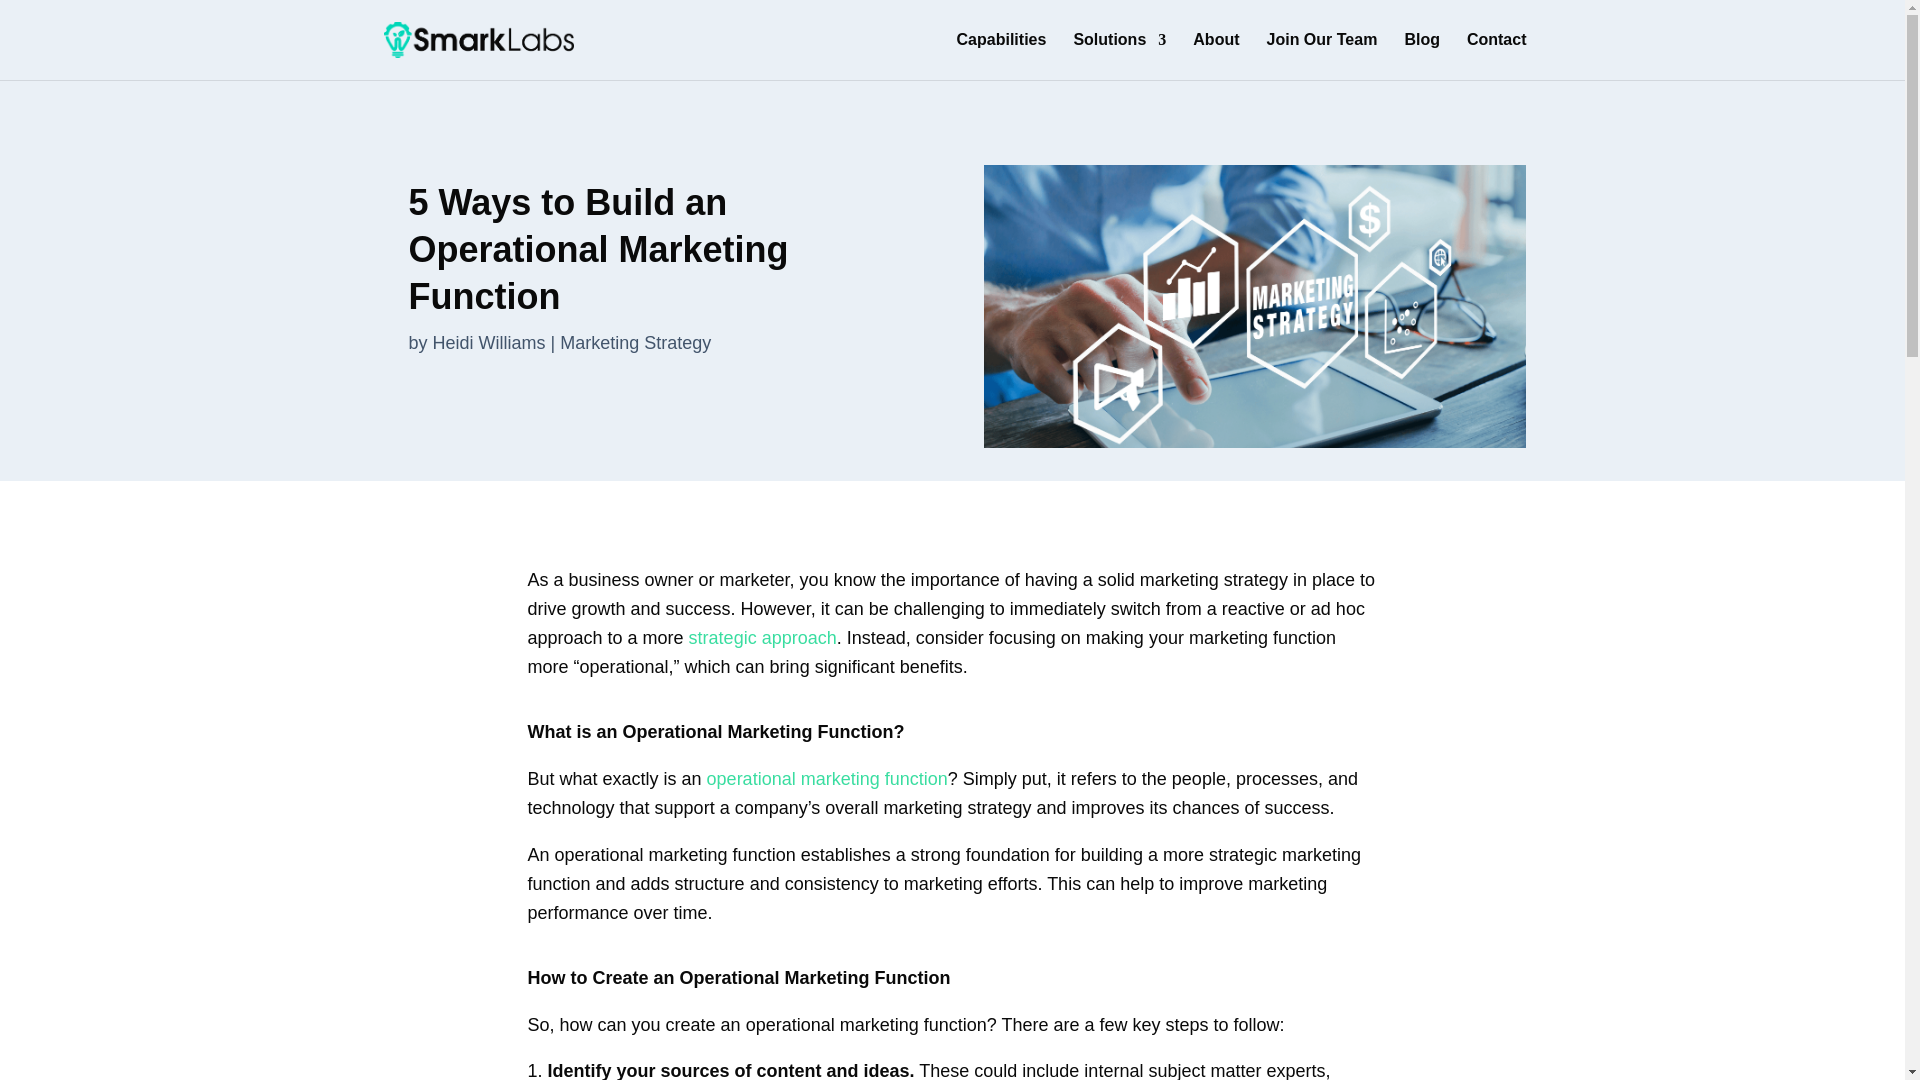  I want to click on Heidi Williams, so click(489, 342).